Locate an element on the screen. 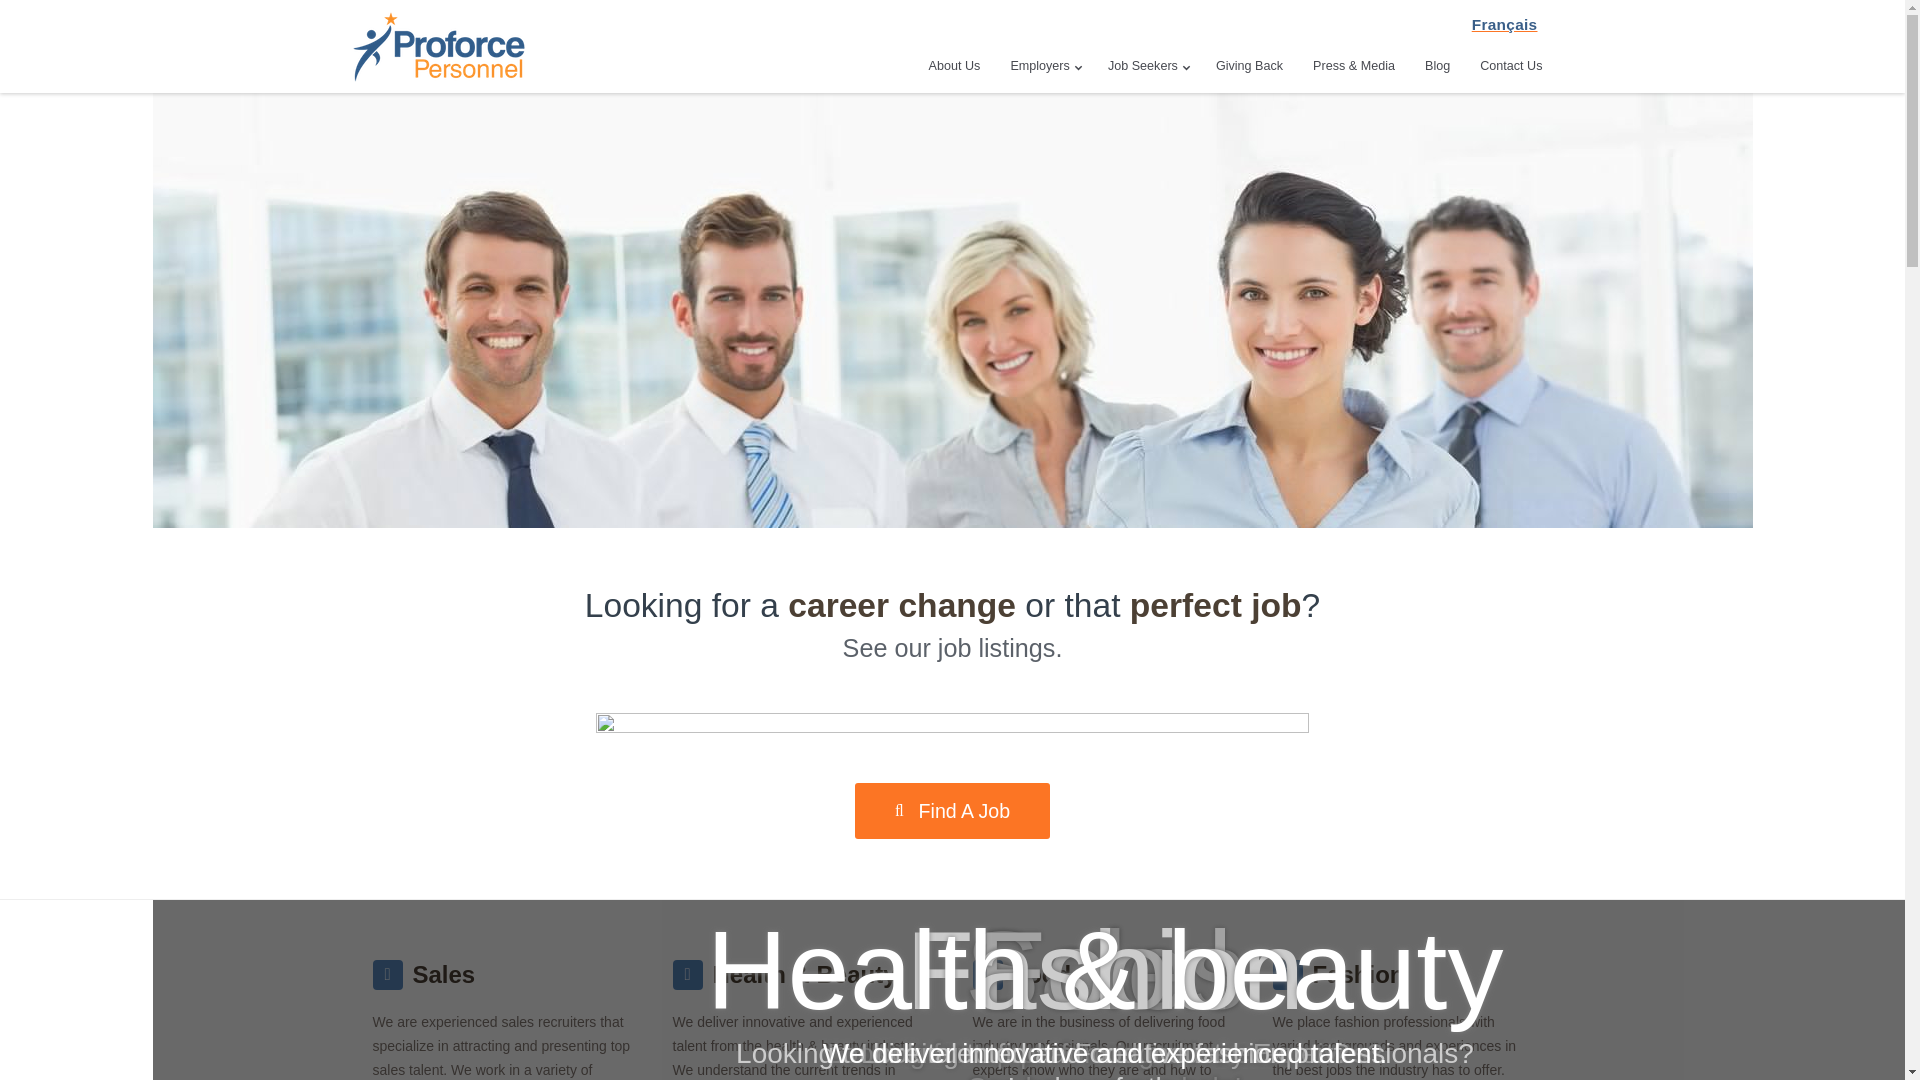 The height and width of the screenshot is (1080, 1920). Contact Us is located at coordinates (1510, 66).